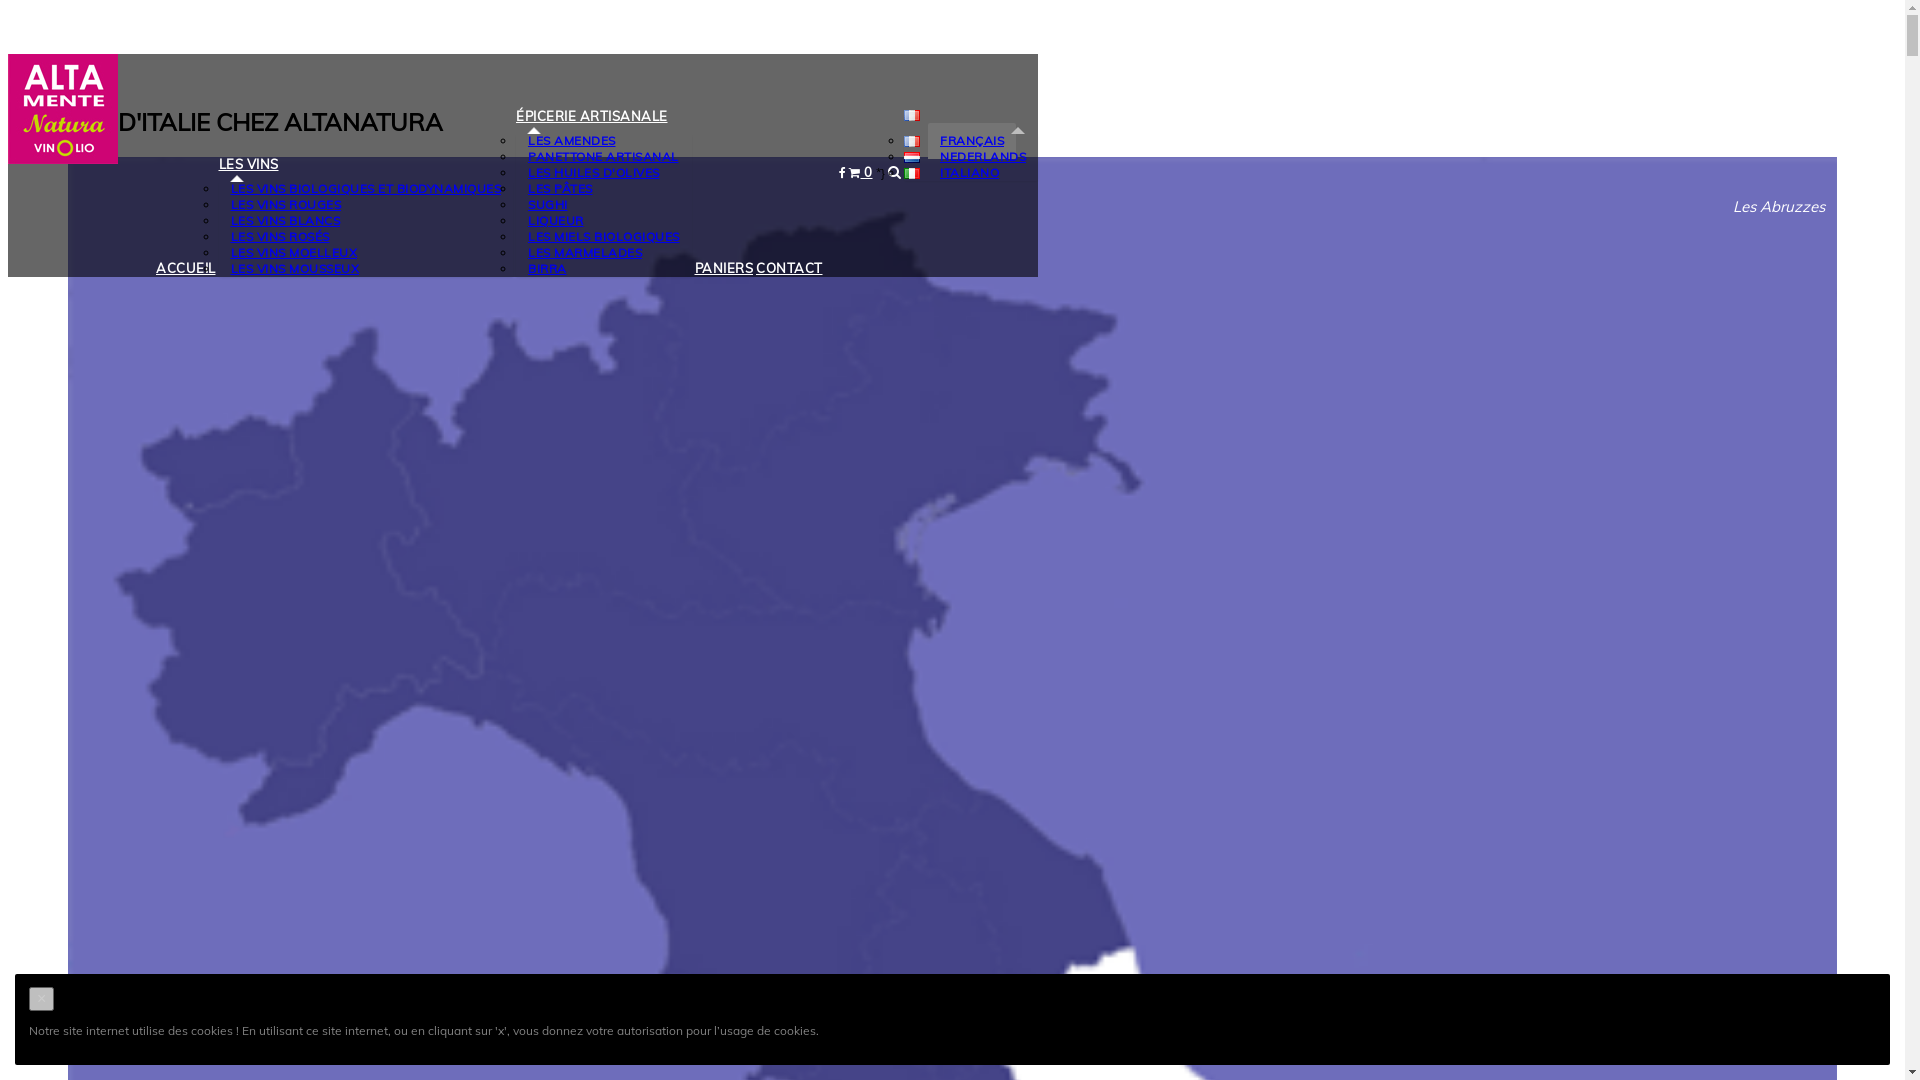  I want to click on Carrelage Revoir Paris, so click(63, 109).